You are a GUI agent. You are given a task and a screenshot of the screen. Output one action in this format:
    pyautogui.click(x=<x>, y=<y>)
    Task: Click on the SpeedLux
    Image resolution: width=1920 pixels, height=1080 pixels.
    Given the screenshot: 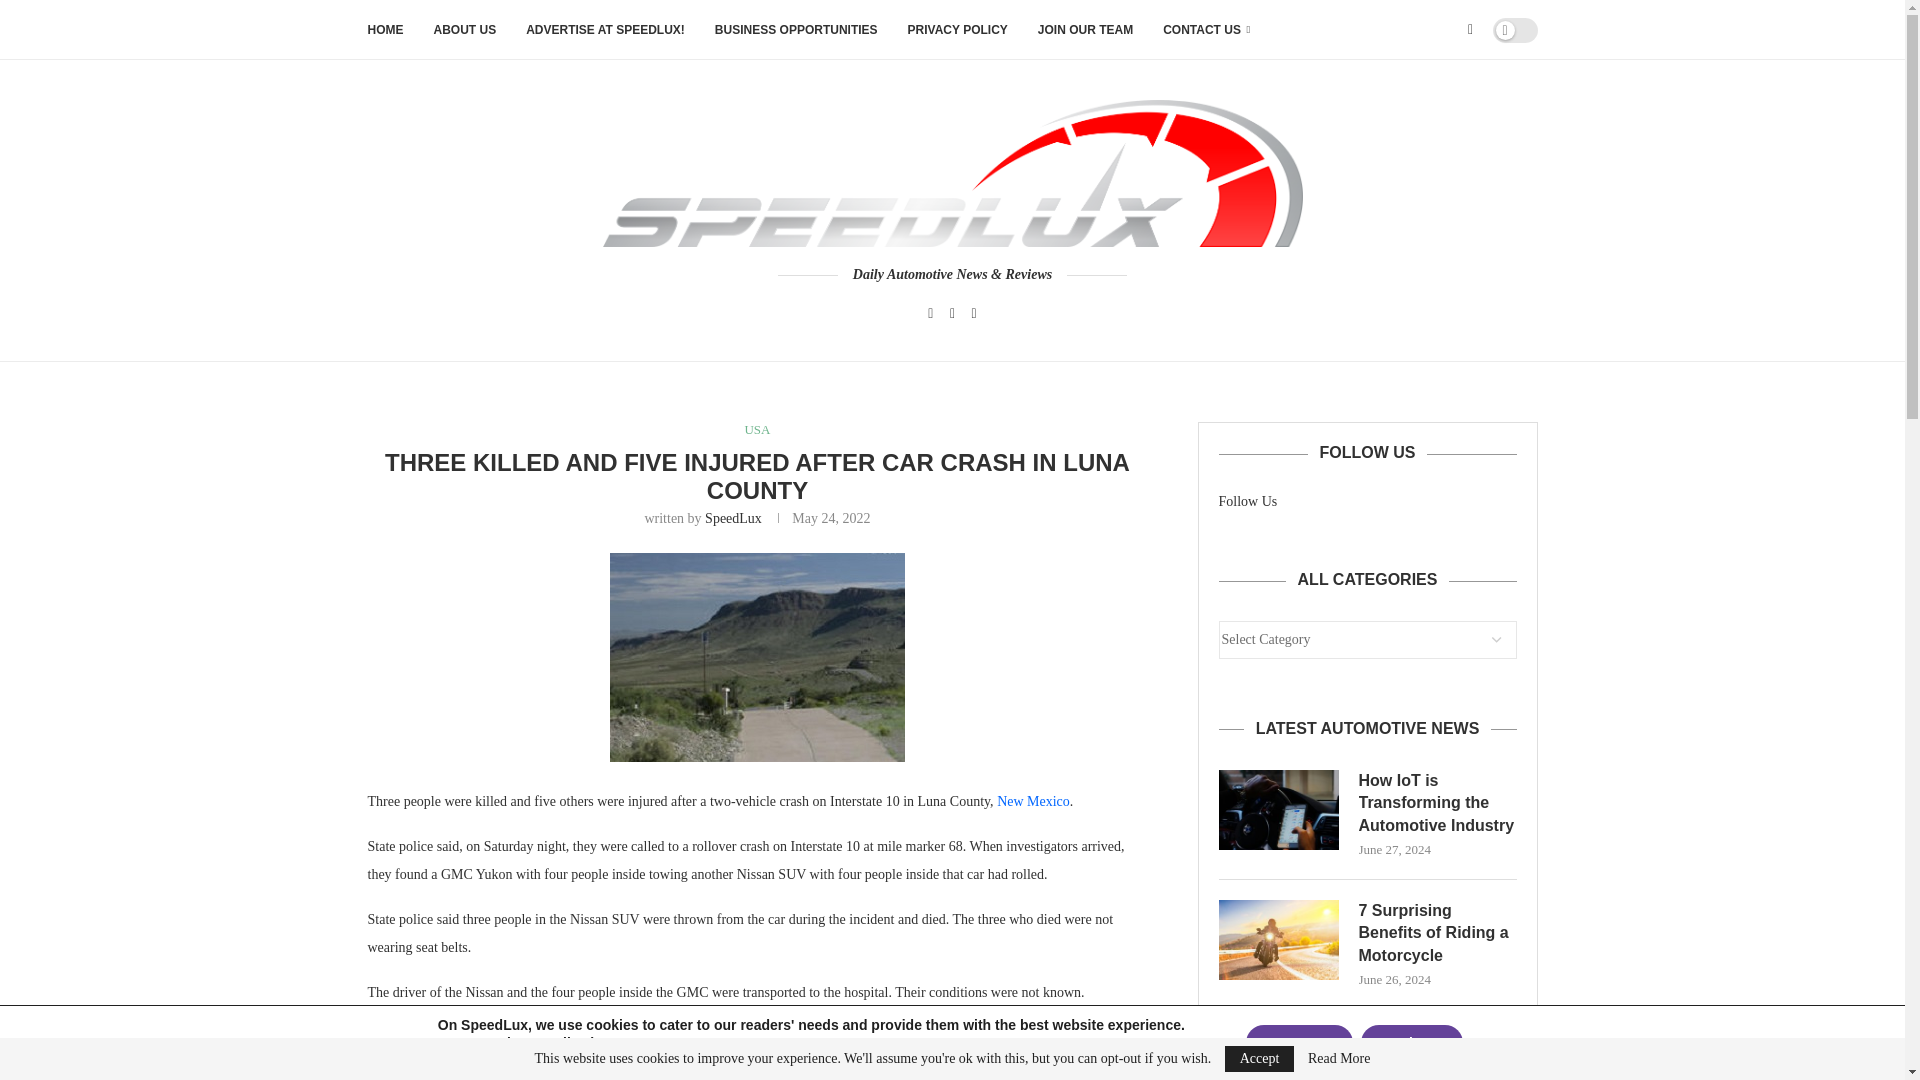 What is the action you would take?
    pyautogui.click(x=733, y=518)
    